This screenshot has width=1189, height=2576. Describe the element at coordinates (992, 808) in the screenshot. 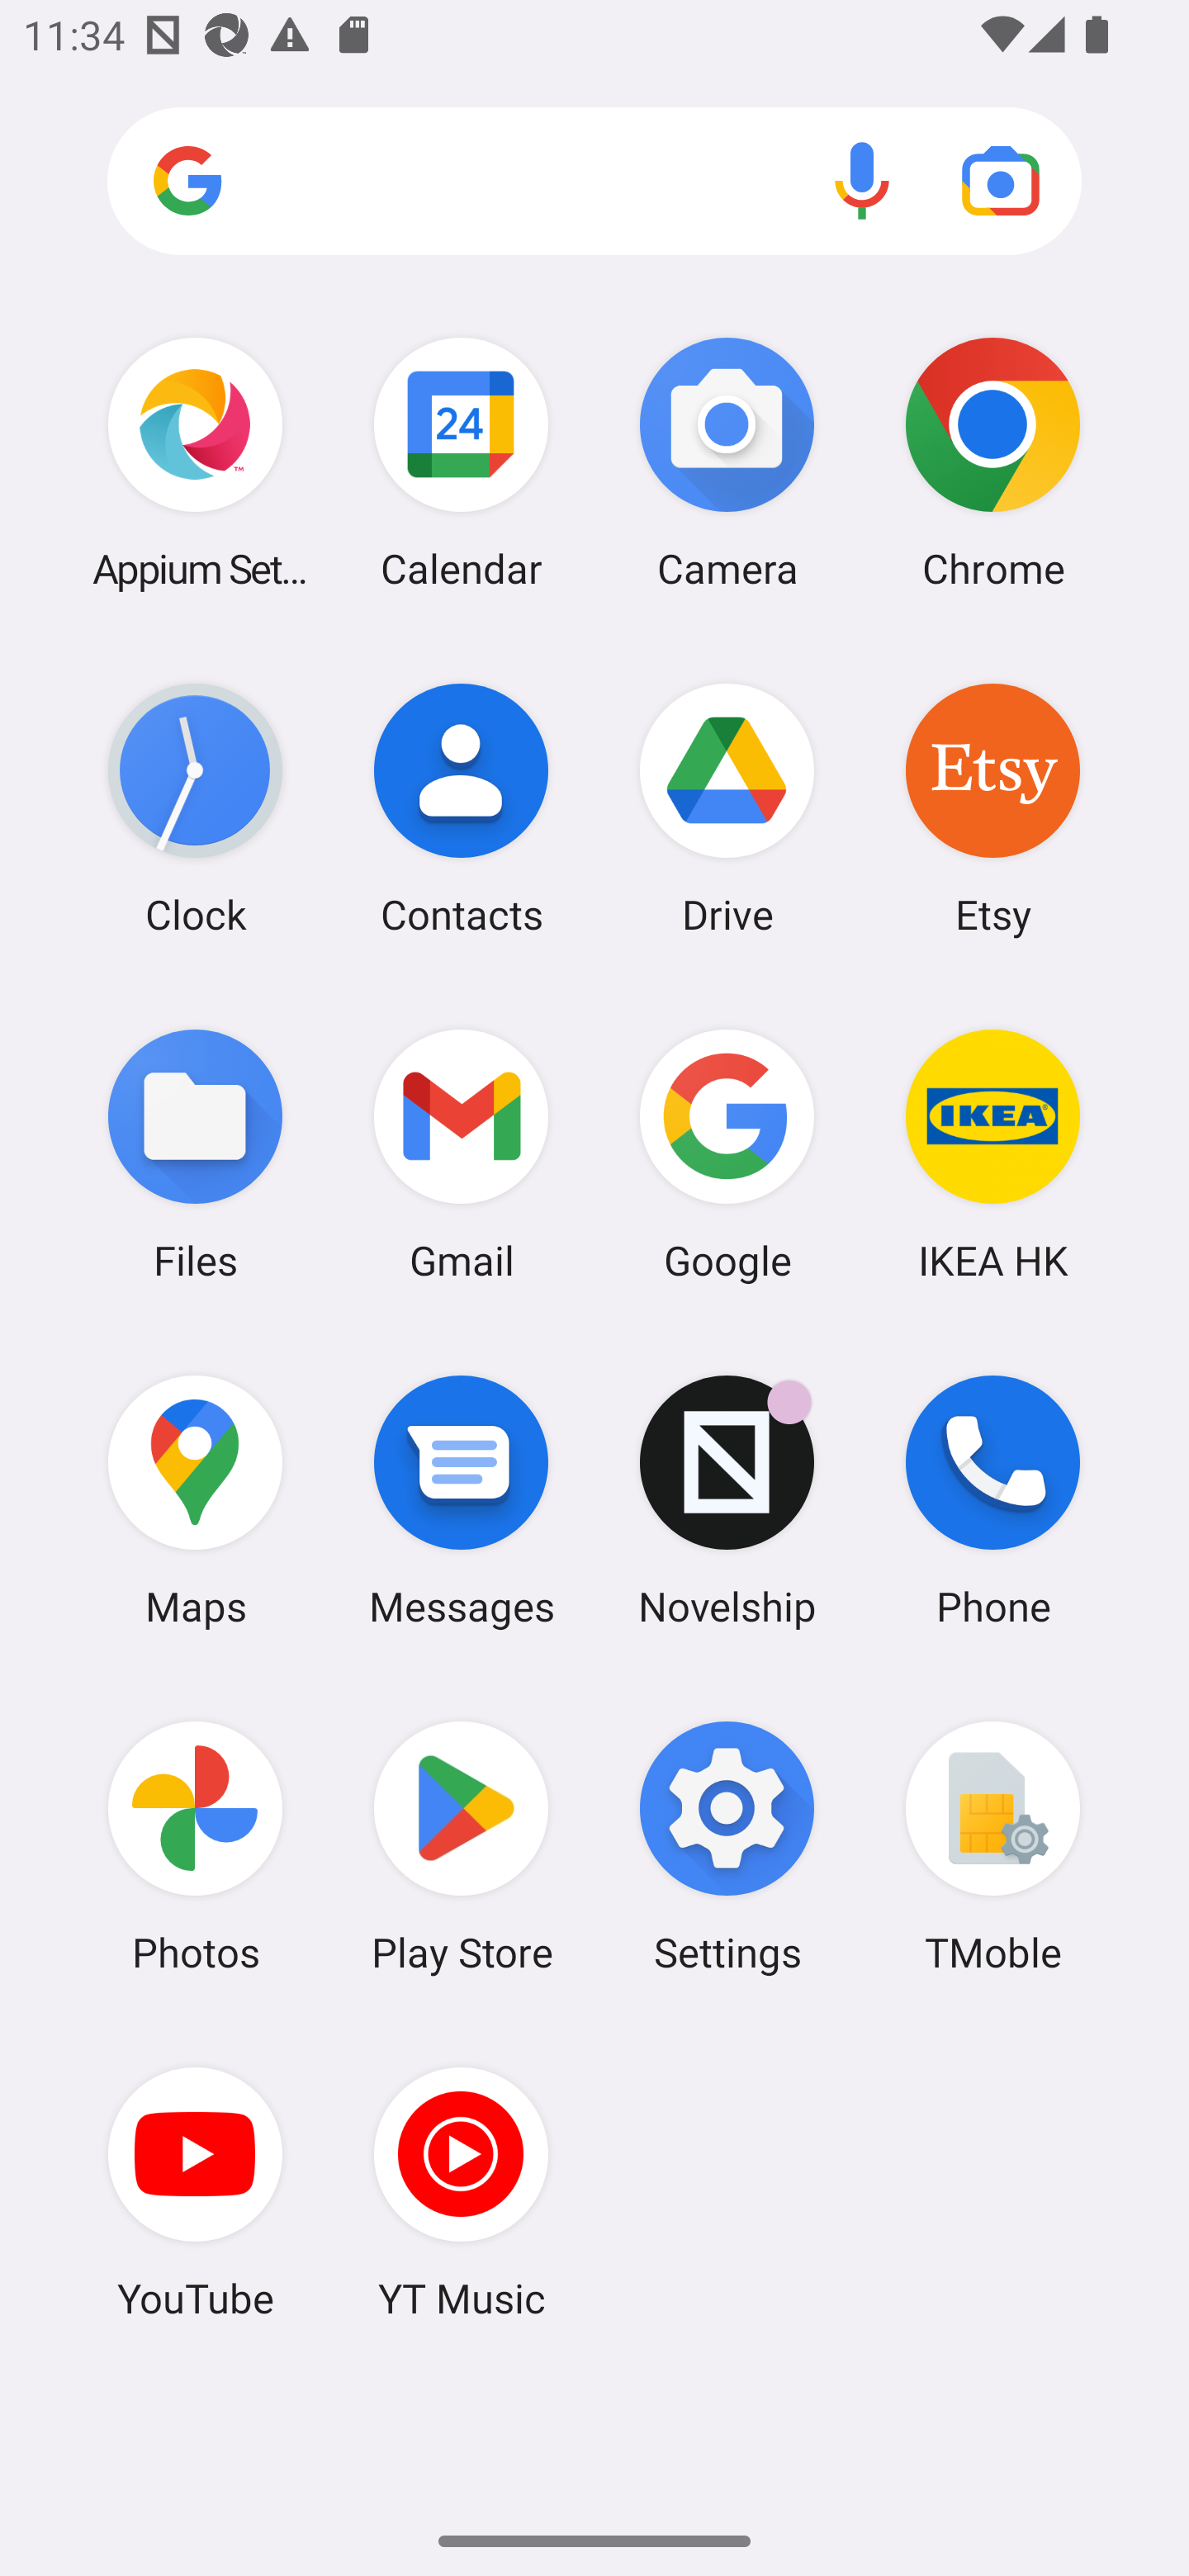

I see `Etsy` at that location.